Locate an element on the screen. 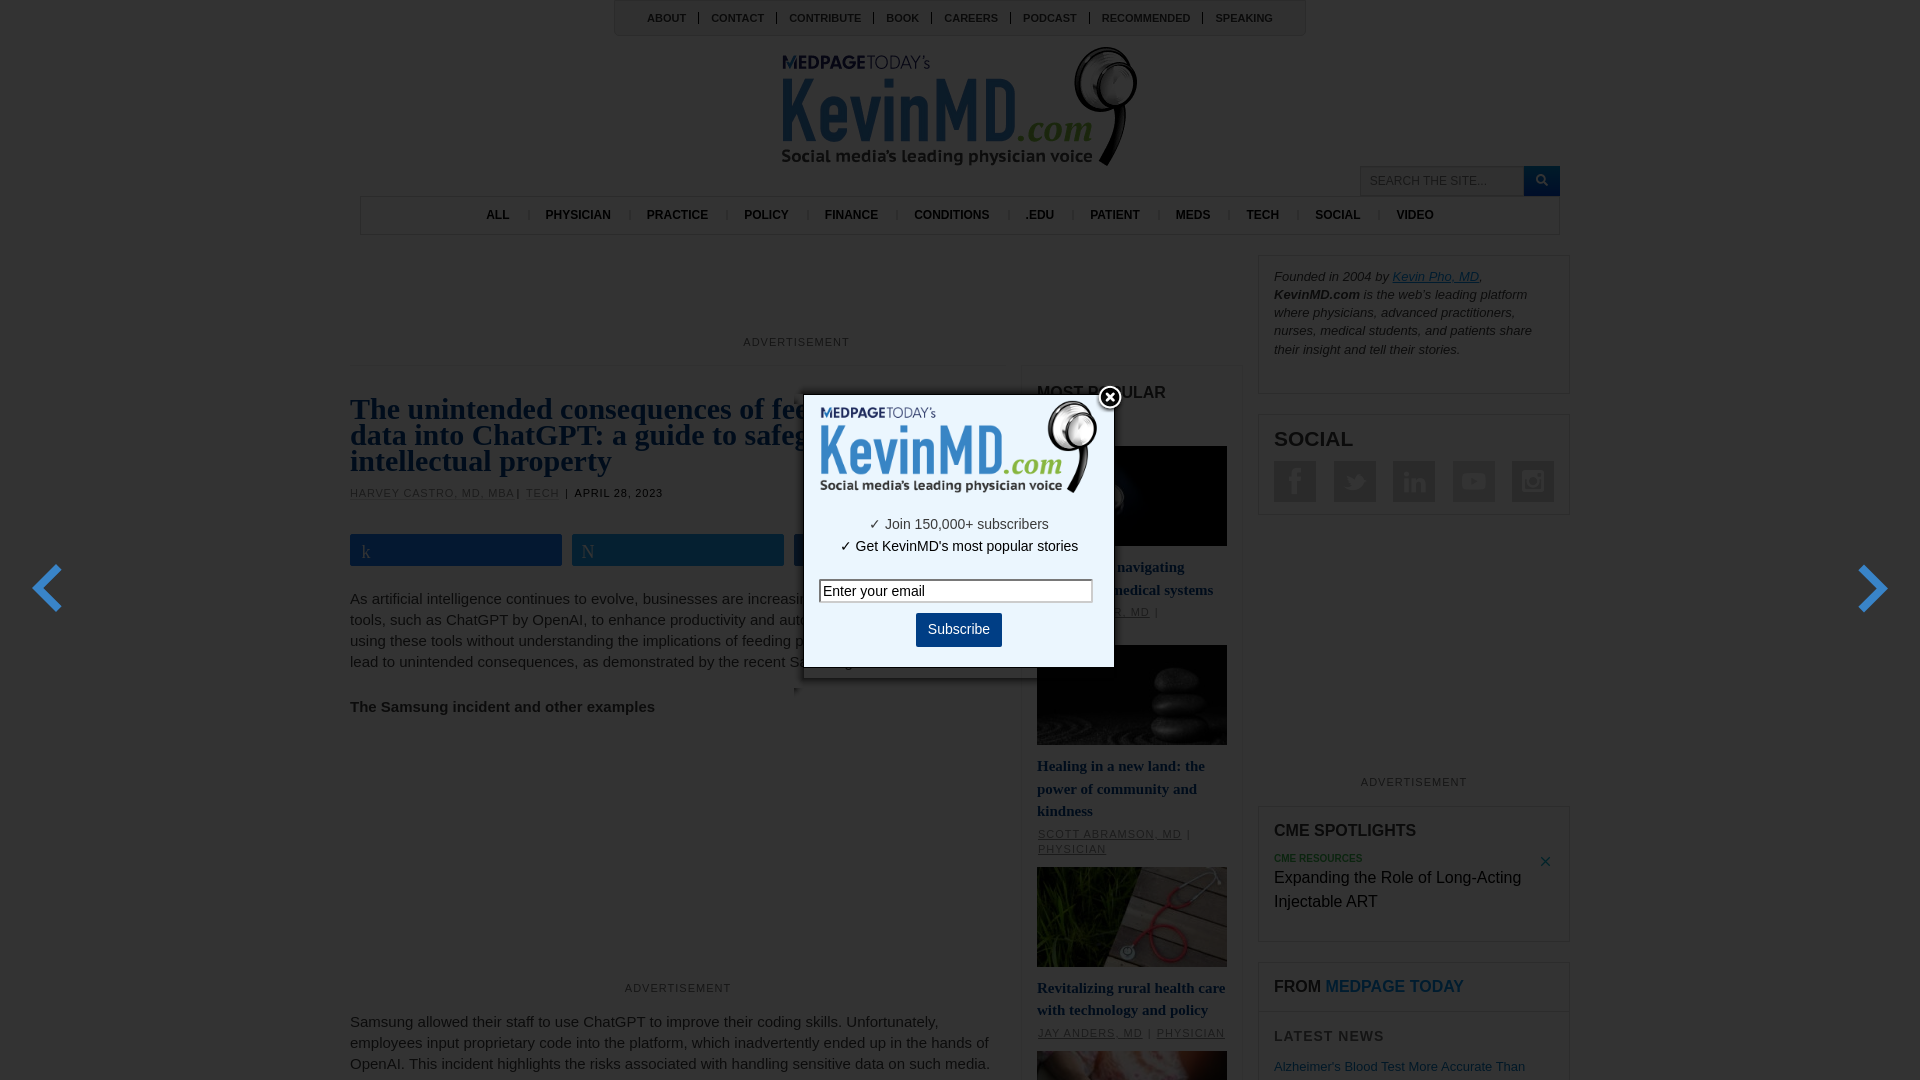 The height and width of the screenshot is (1080, 1920). SOCIAL is located at coordinates (1338, 215).